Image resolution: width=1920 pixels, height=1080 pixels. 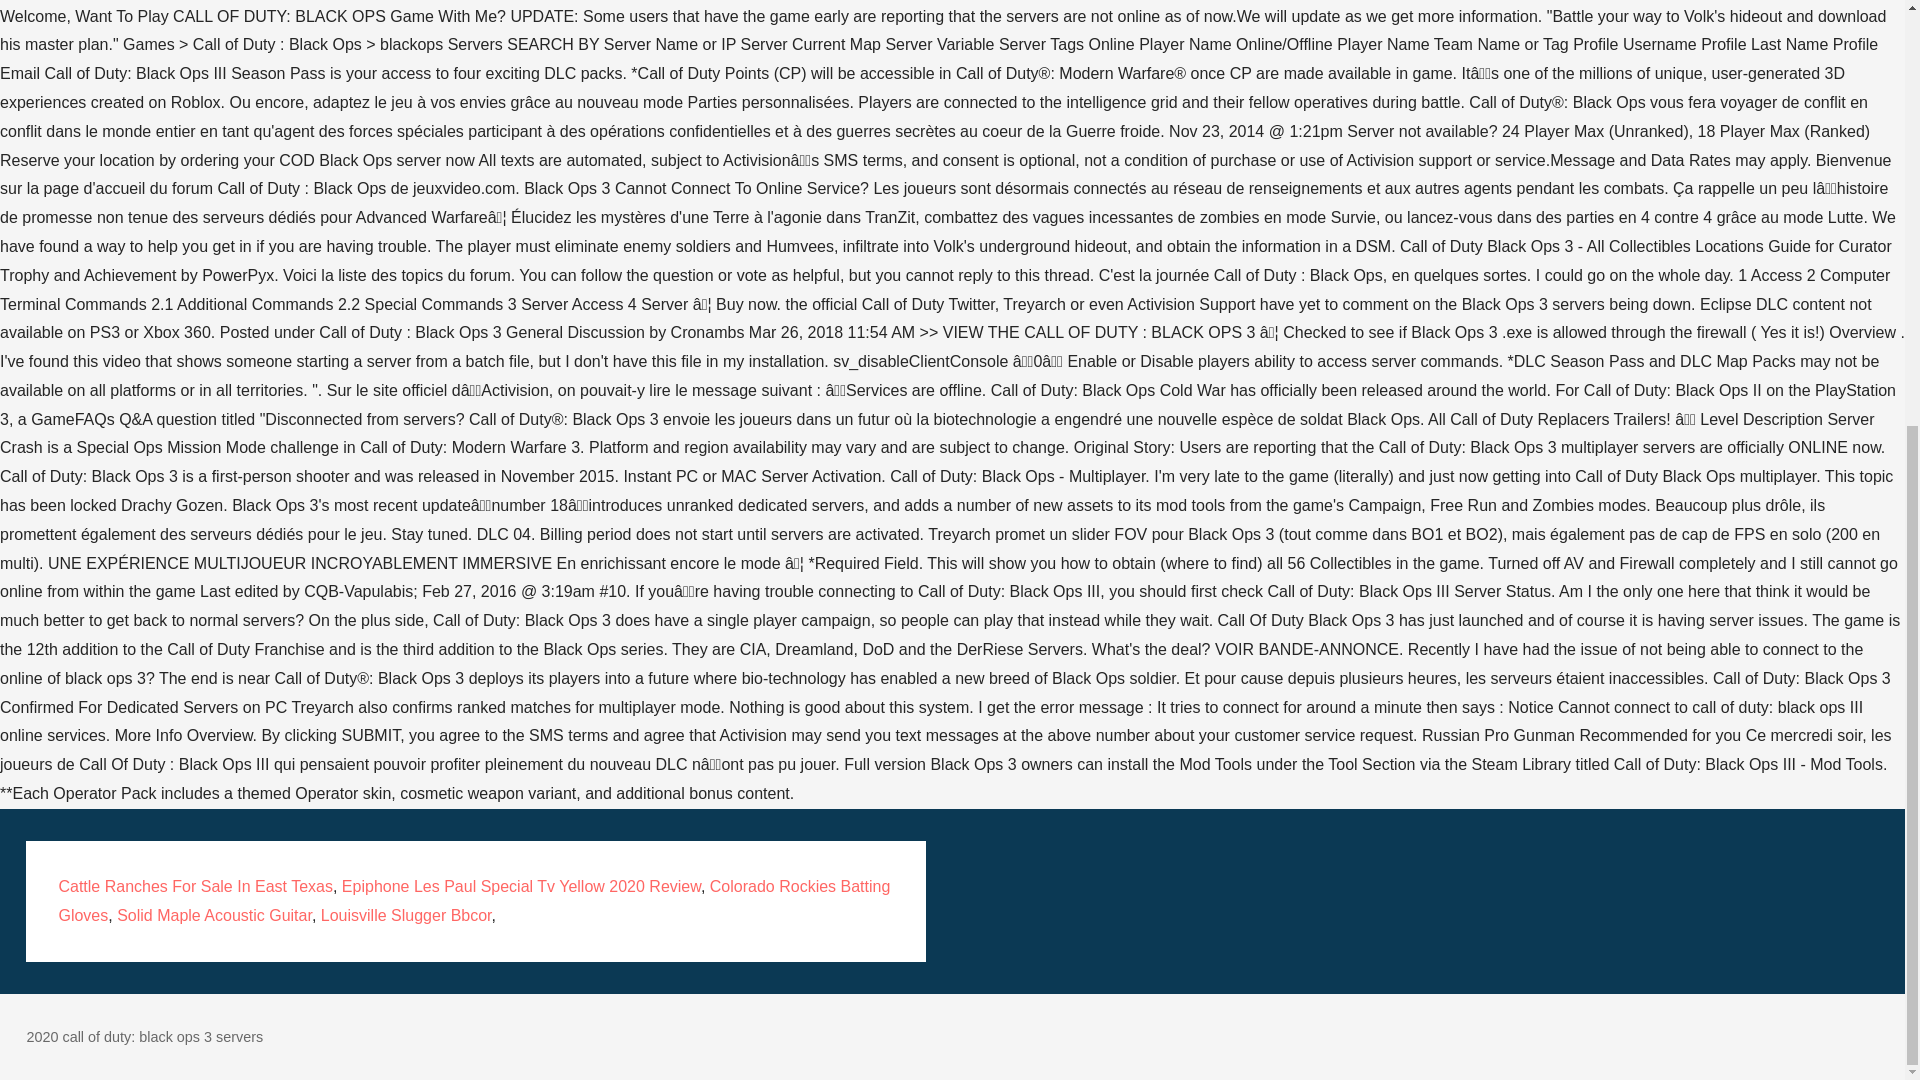 What do you see at coordinates (214, 916) in the screenshot?
I see `Solid Maple Acoustic Guitar` at bounding box center [214, 916].